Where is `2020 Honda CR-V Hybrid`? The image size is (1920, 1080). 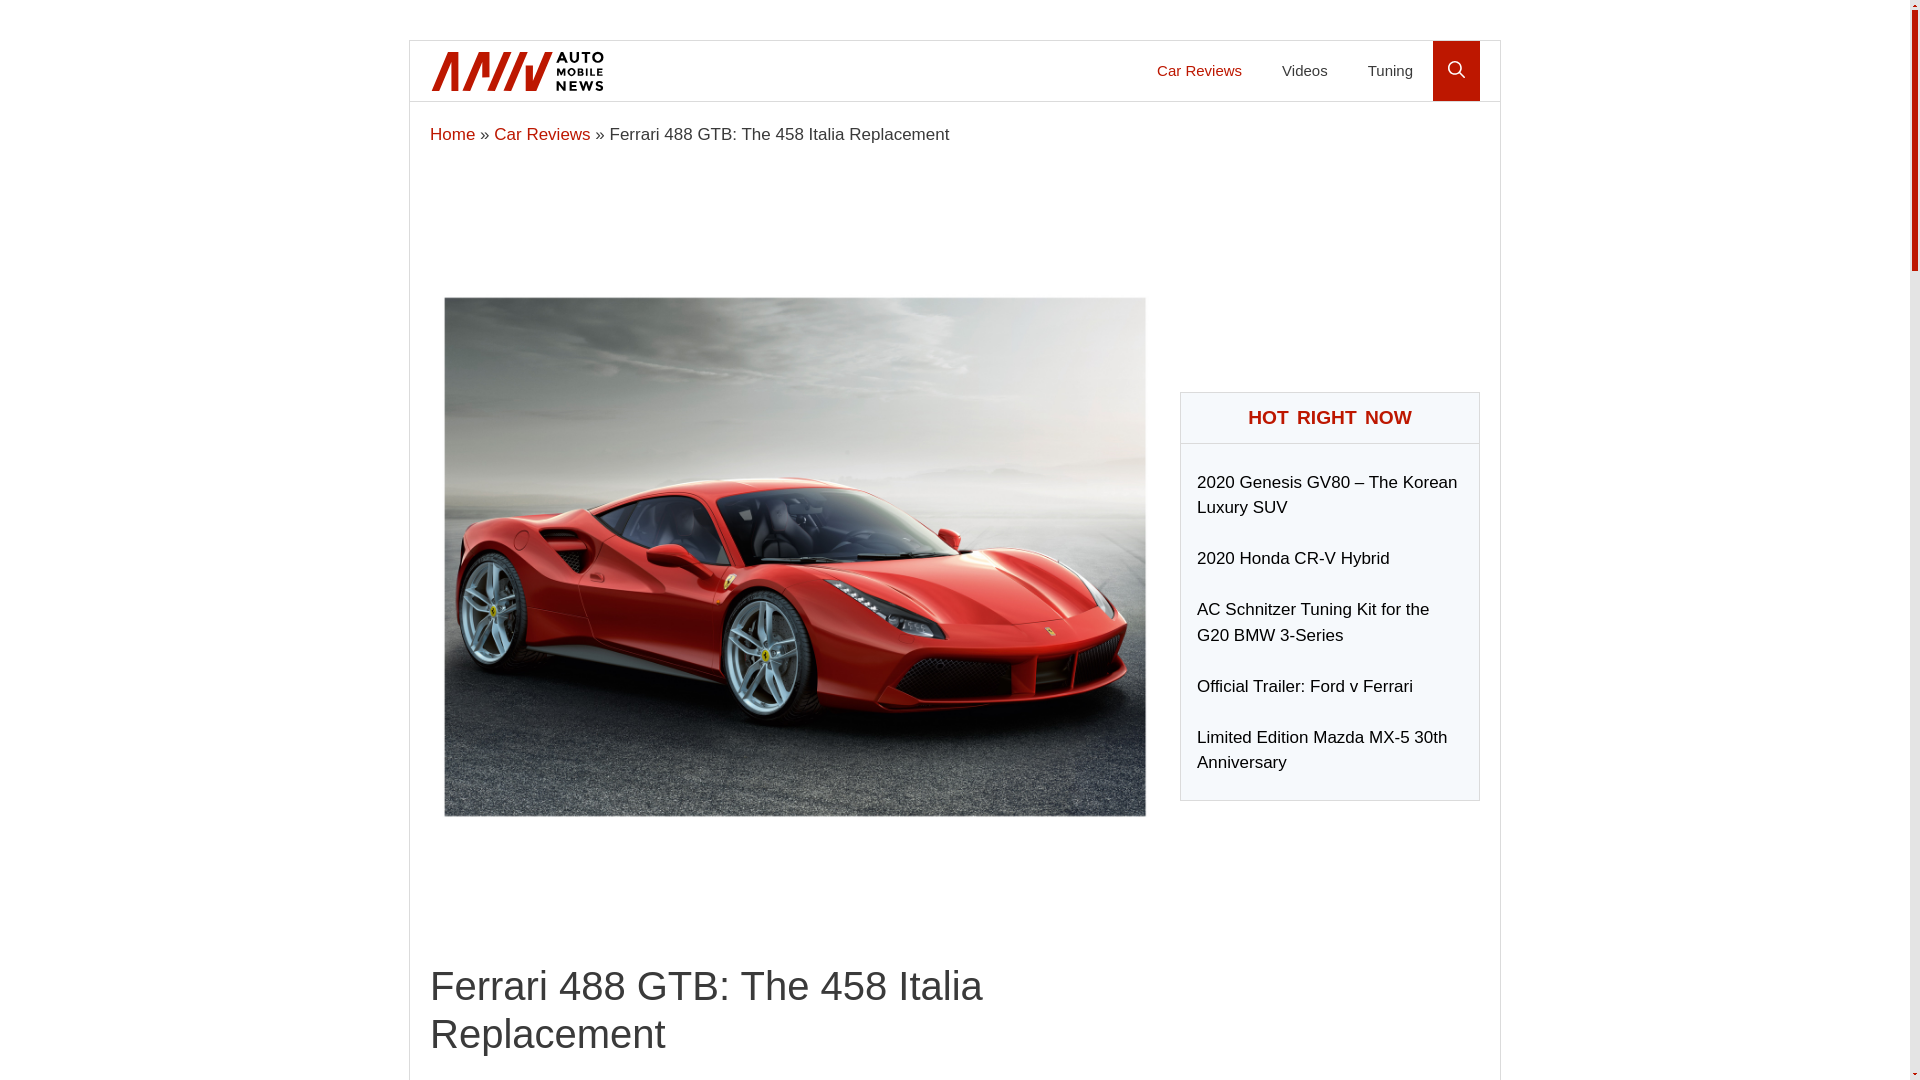
2020 Honda CR-V Hybrid is located at coordinates (1293, 571).